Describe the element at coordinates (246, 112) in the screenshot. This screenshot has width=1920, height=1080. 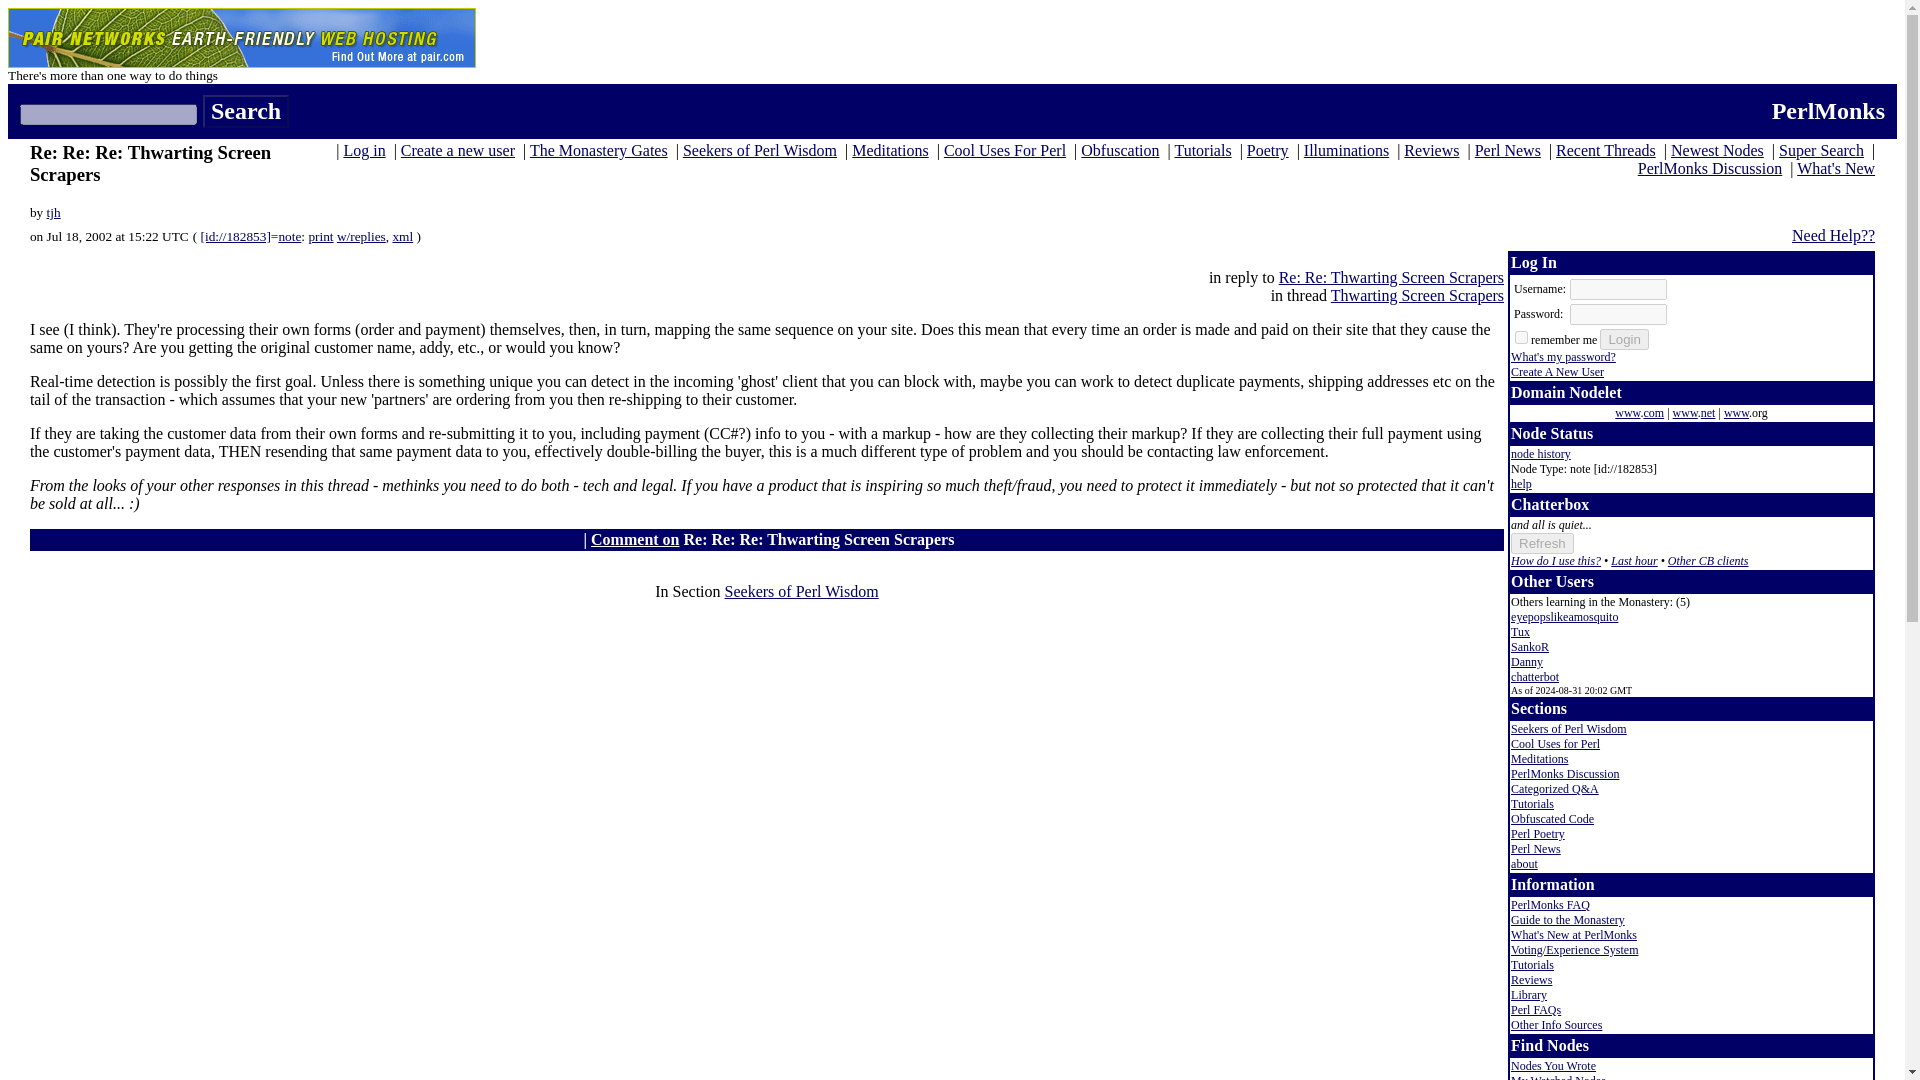
I see `Search` at that location.